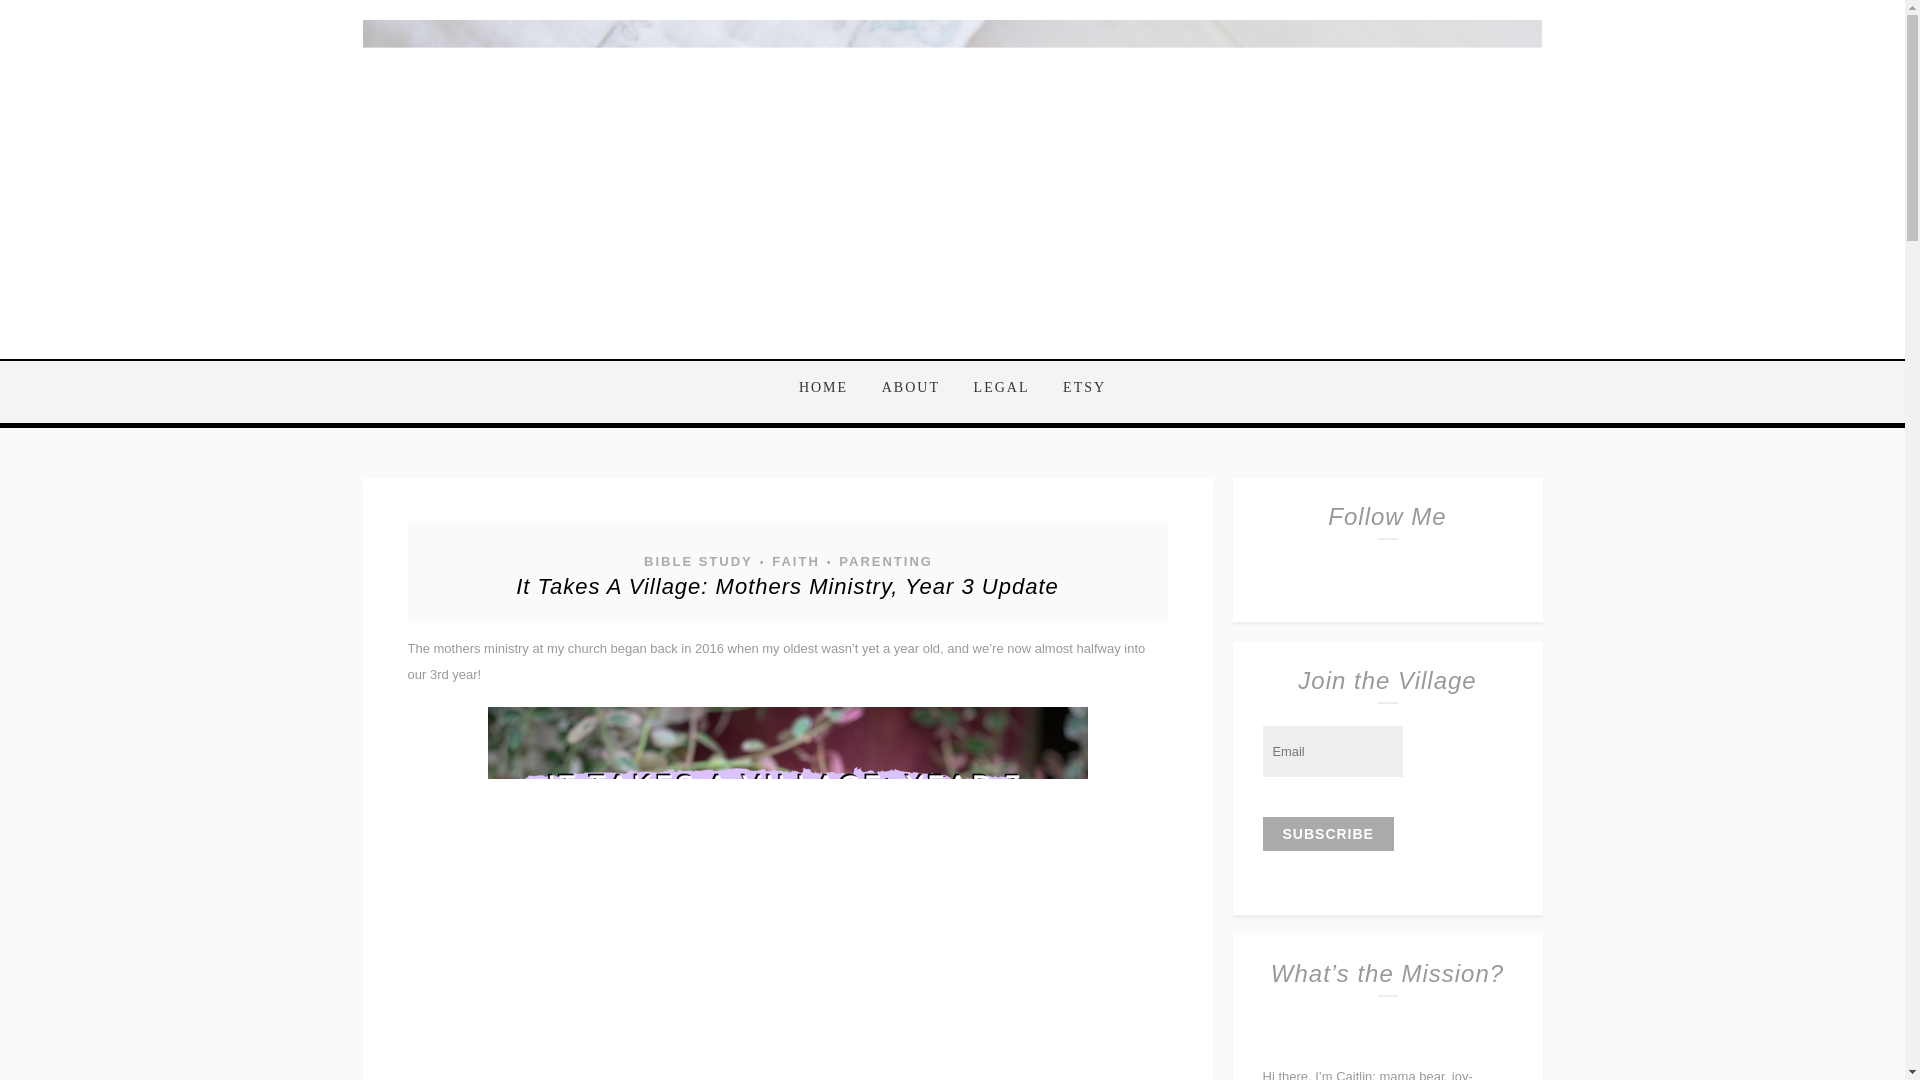  What do you see at coordinates (830, 388) in the screenshot?
I see `HOME` at bounding box center [830, 388].